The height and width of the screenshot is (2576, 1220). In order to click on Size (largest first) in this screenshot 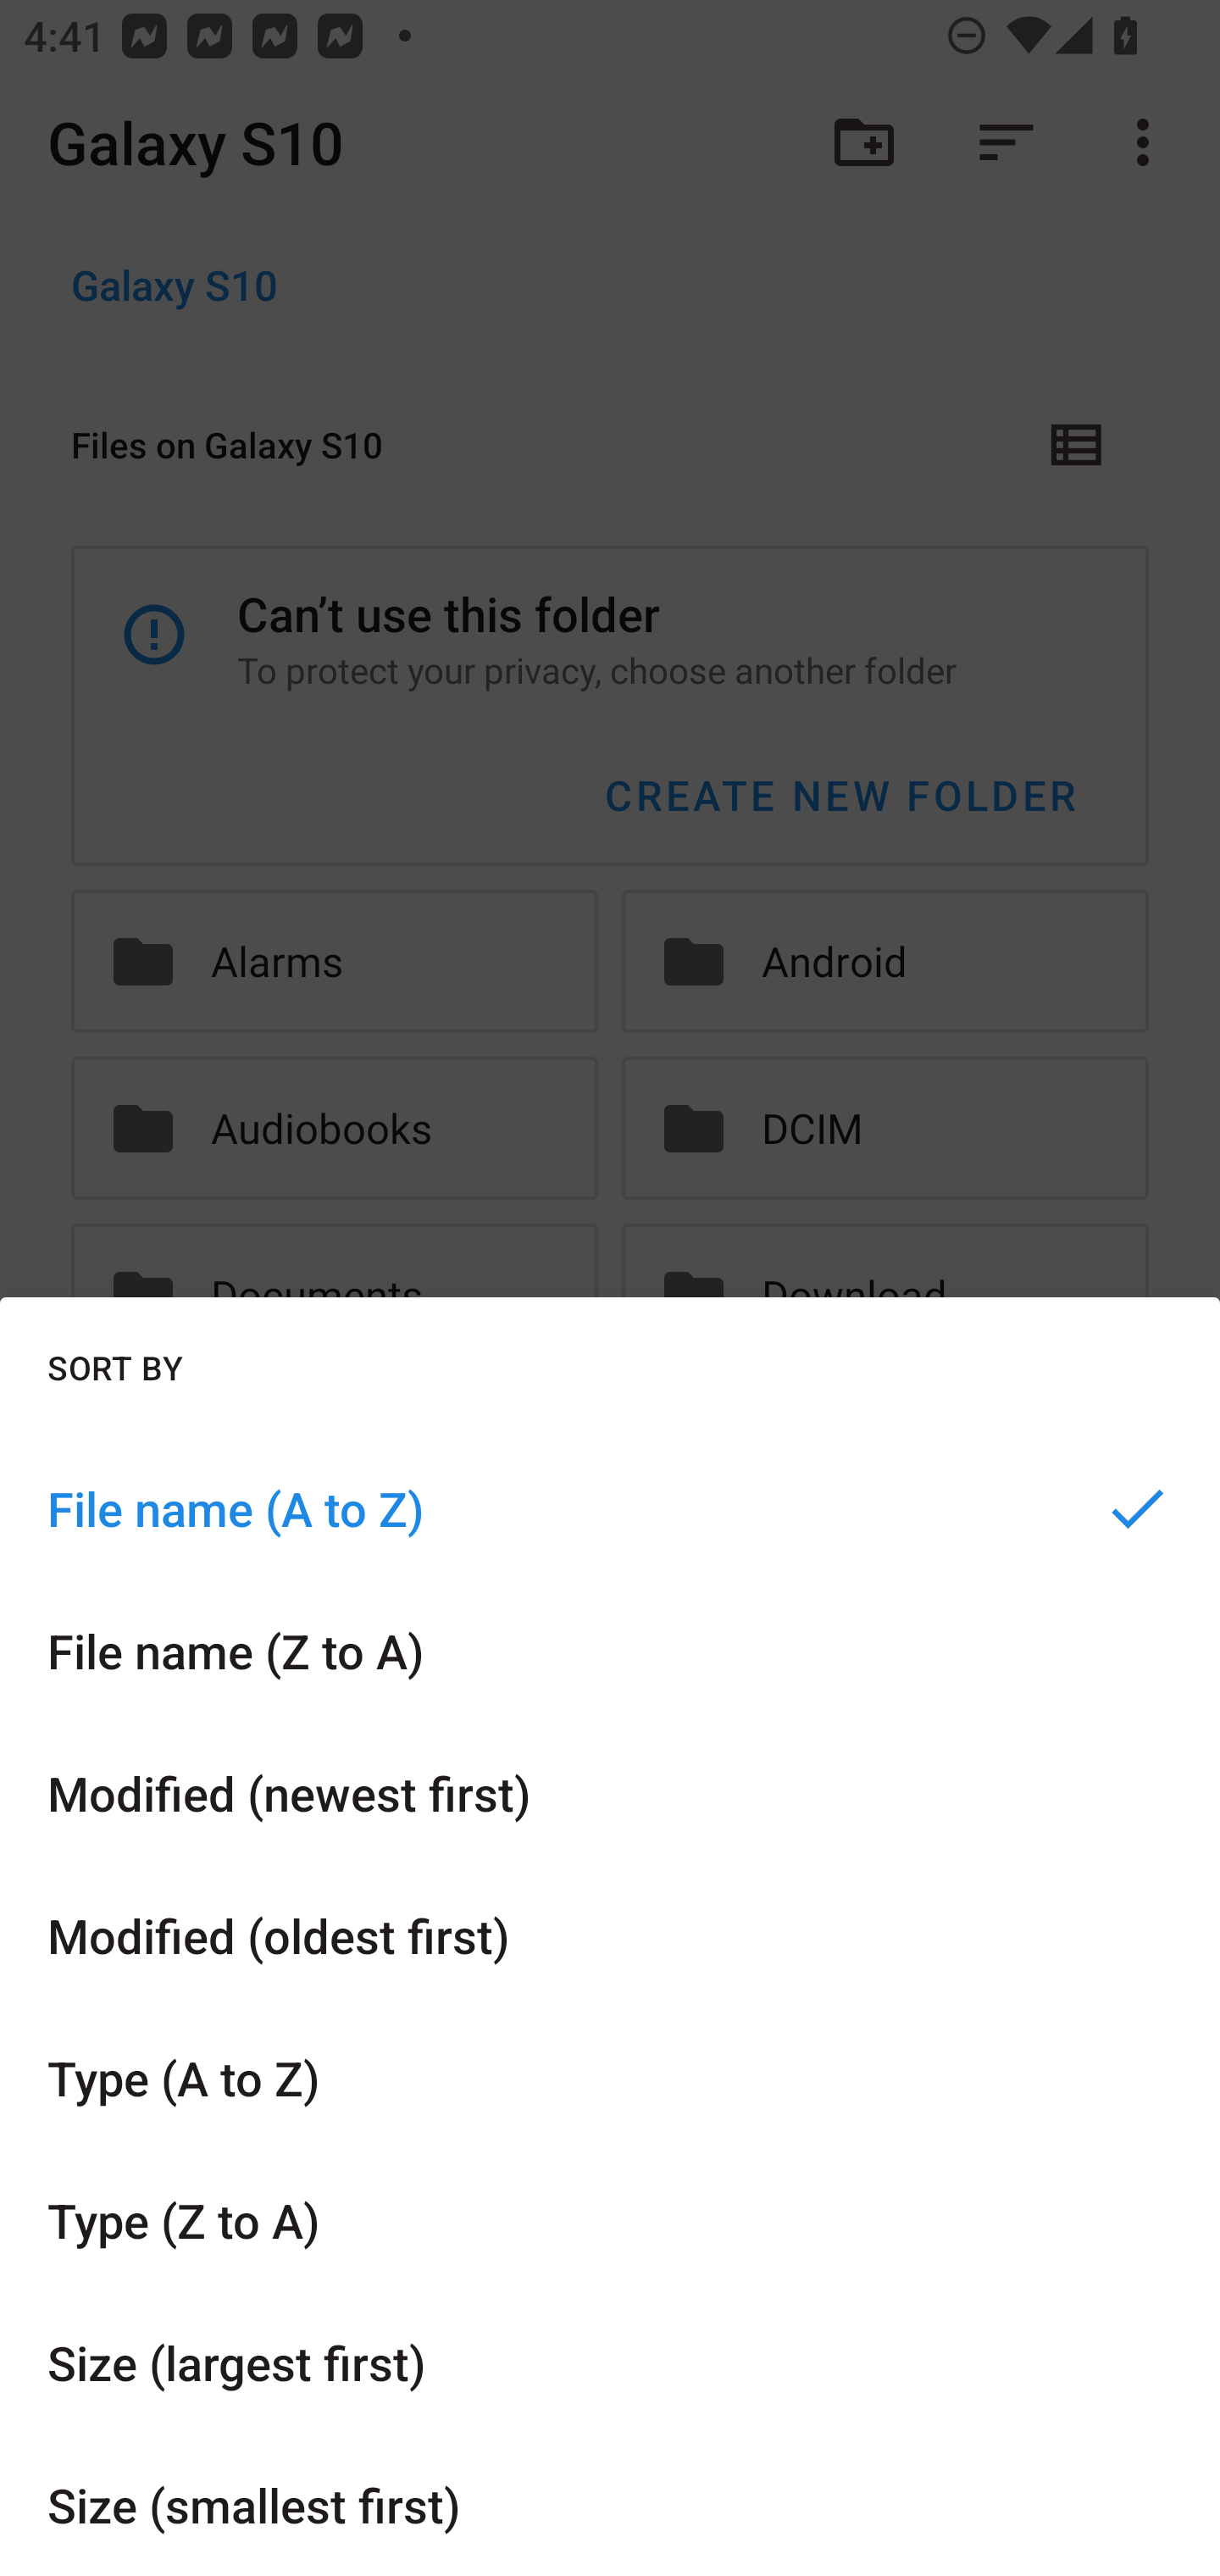, I will do `click(610, 2362)`.